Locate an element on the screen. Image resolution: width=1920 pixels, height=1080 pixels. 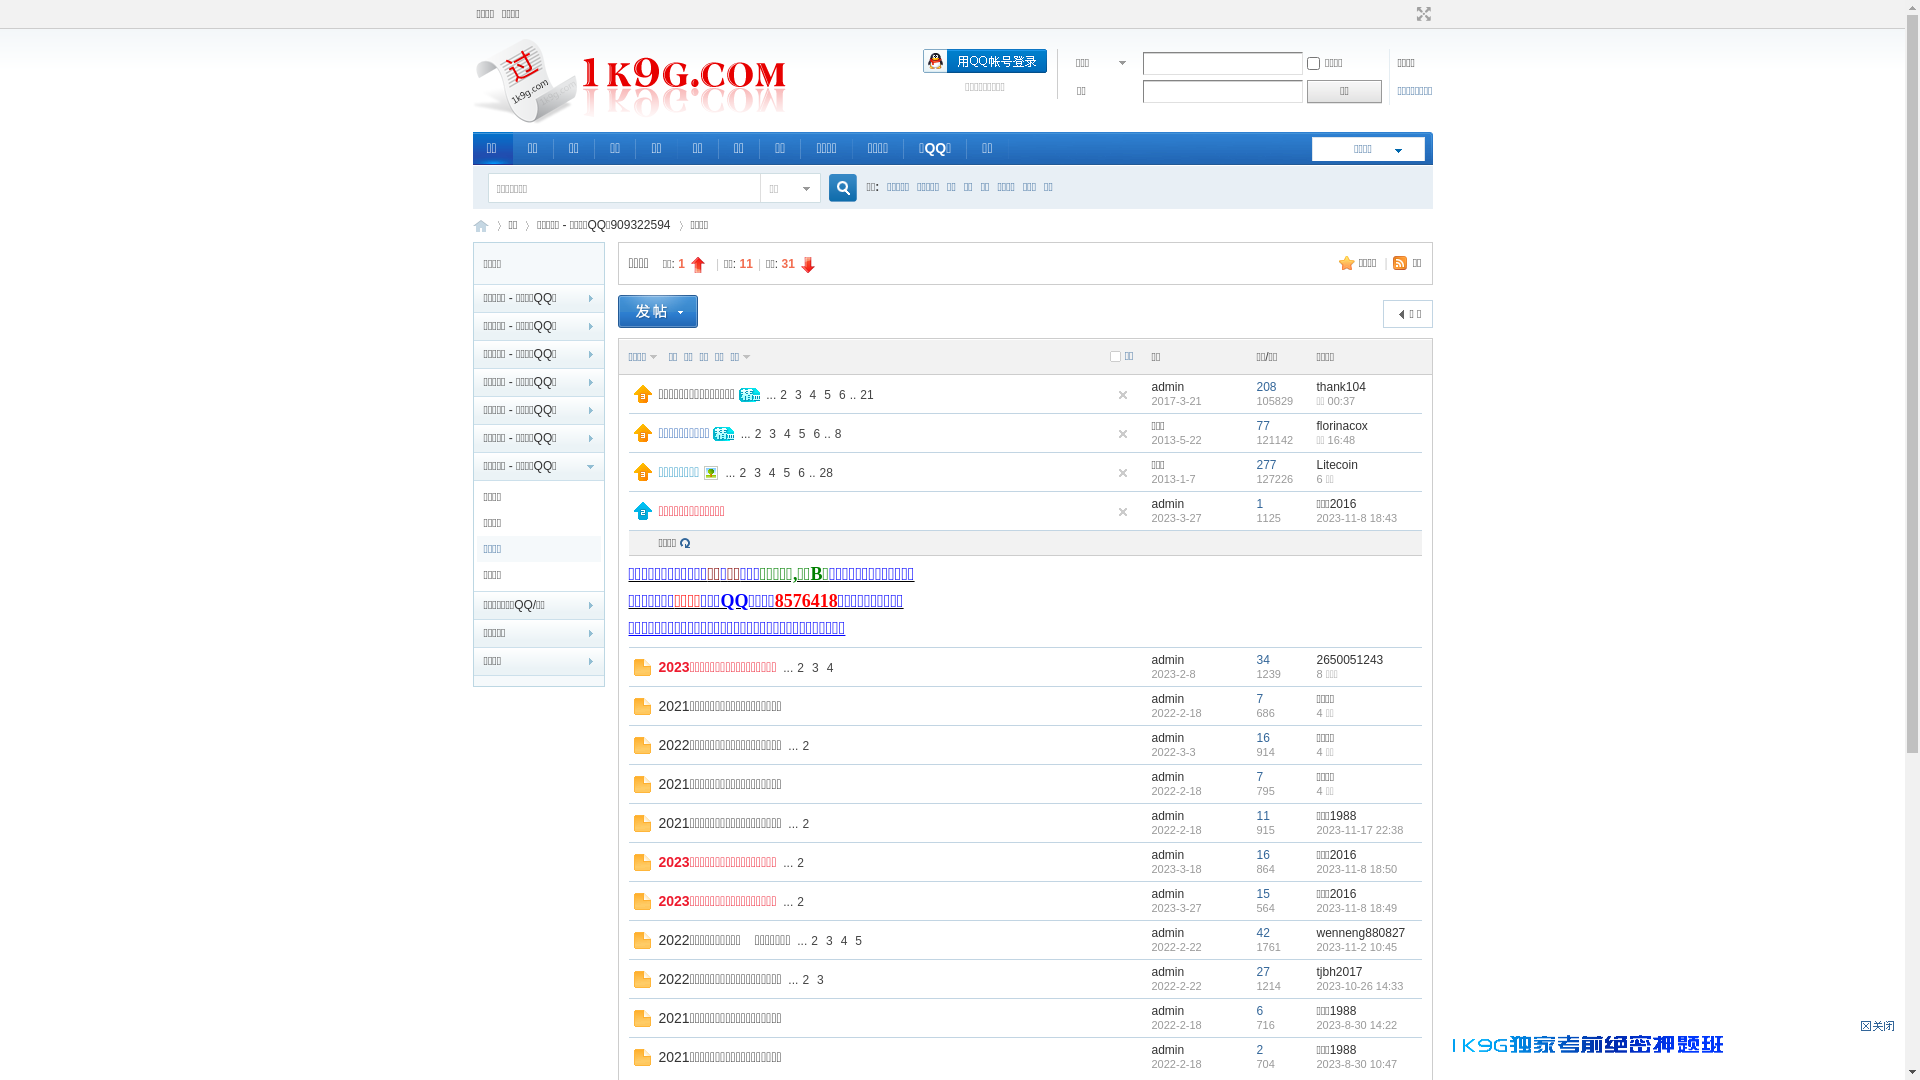
3 is located at coordinates (820, 979).